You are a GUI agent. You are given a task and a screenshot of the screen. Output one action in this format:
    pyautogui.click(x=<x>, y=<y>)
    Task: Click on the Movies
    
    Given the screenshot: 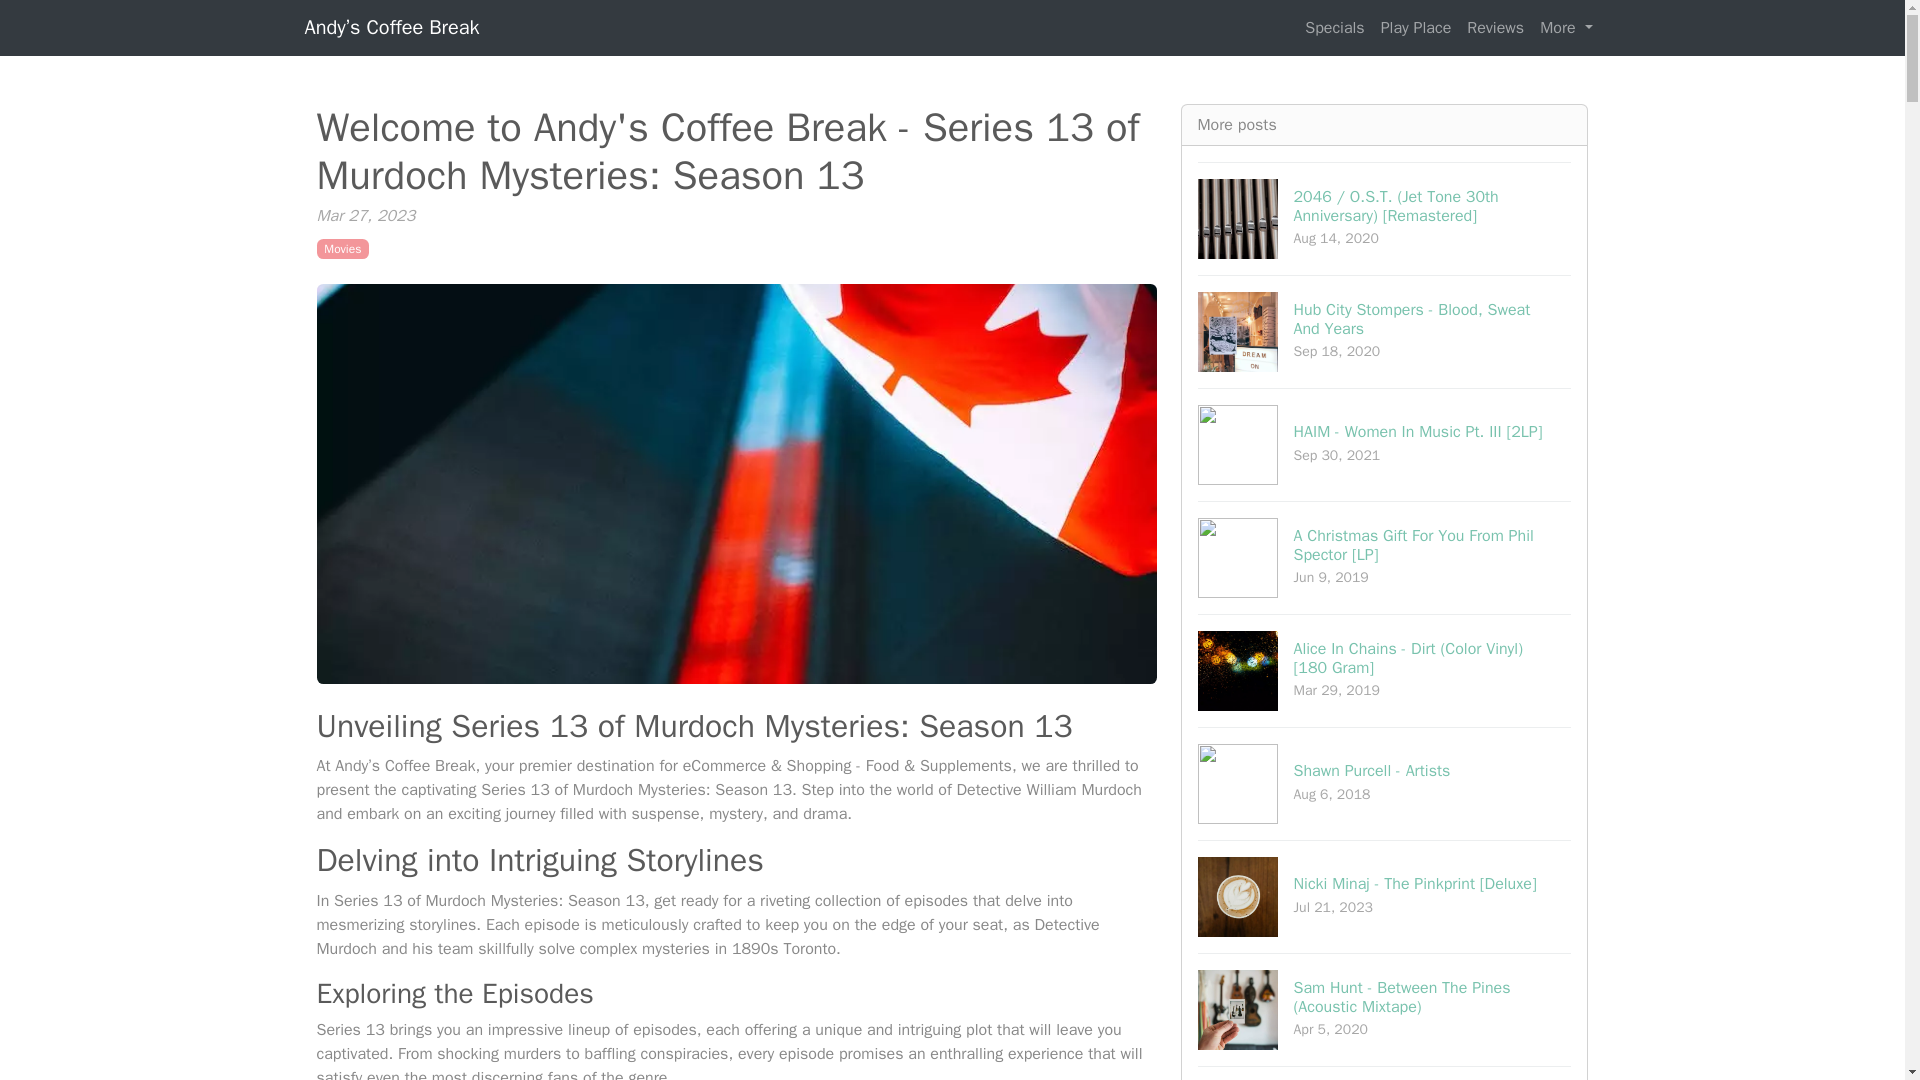 What is the action you would take?
    pyautogui.click(x=1385, y=783)
    